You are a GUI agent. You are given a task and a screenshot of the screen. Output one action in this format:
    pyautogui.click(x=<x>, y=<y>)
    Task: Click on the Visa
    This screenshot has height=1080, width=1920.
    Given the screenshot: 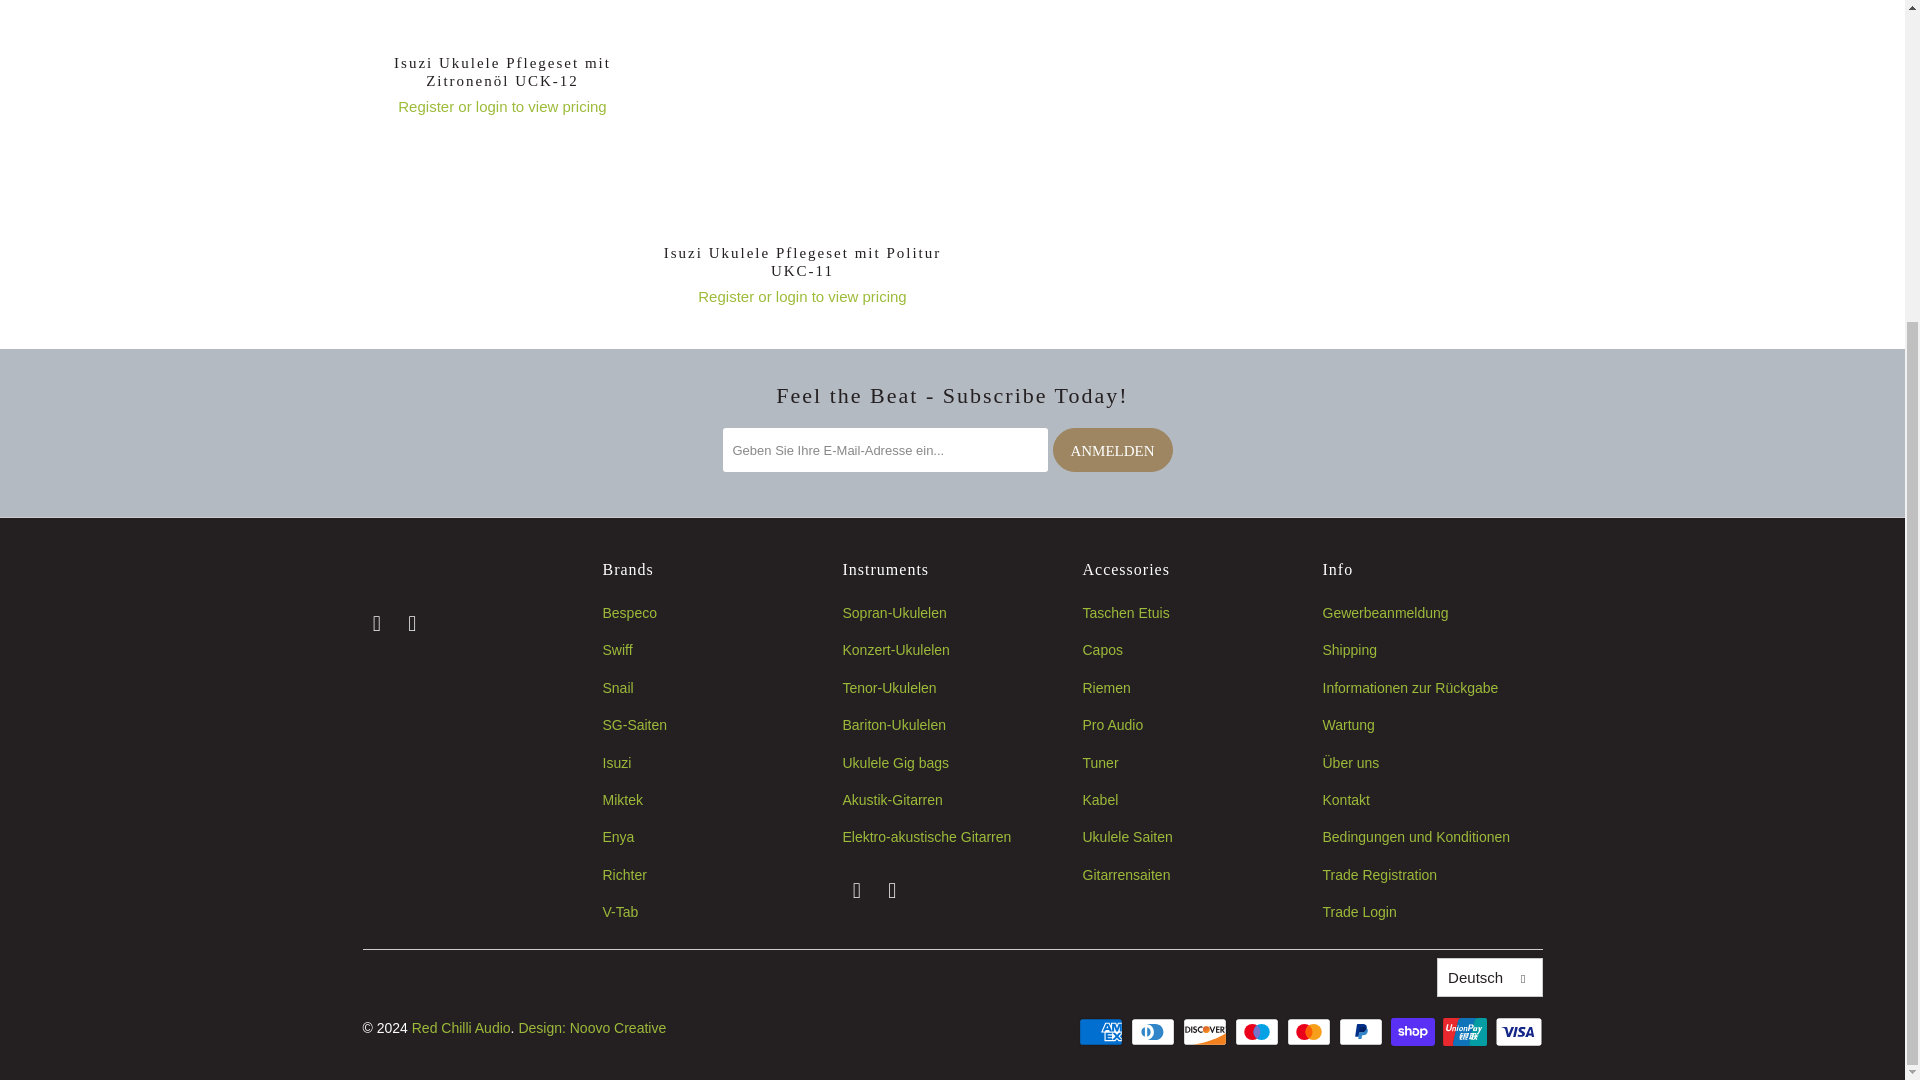 What is the action you would take?
    pyautogui.click(x=1517, y=1032)
    